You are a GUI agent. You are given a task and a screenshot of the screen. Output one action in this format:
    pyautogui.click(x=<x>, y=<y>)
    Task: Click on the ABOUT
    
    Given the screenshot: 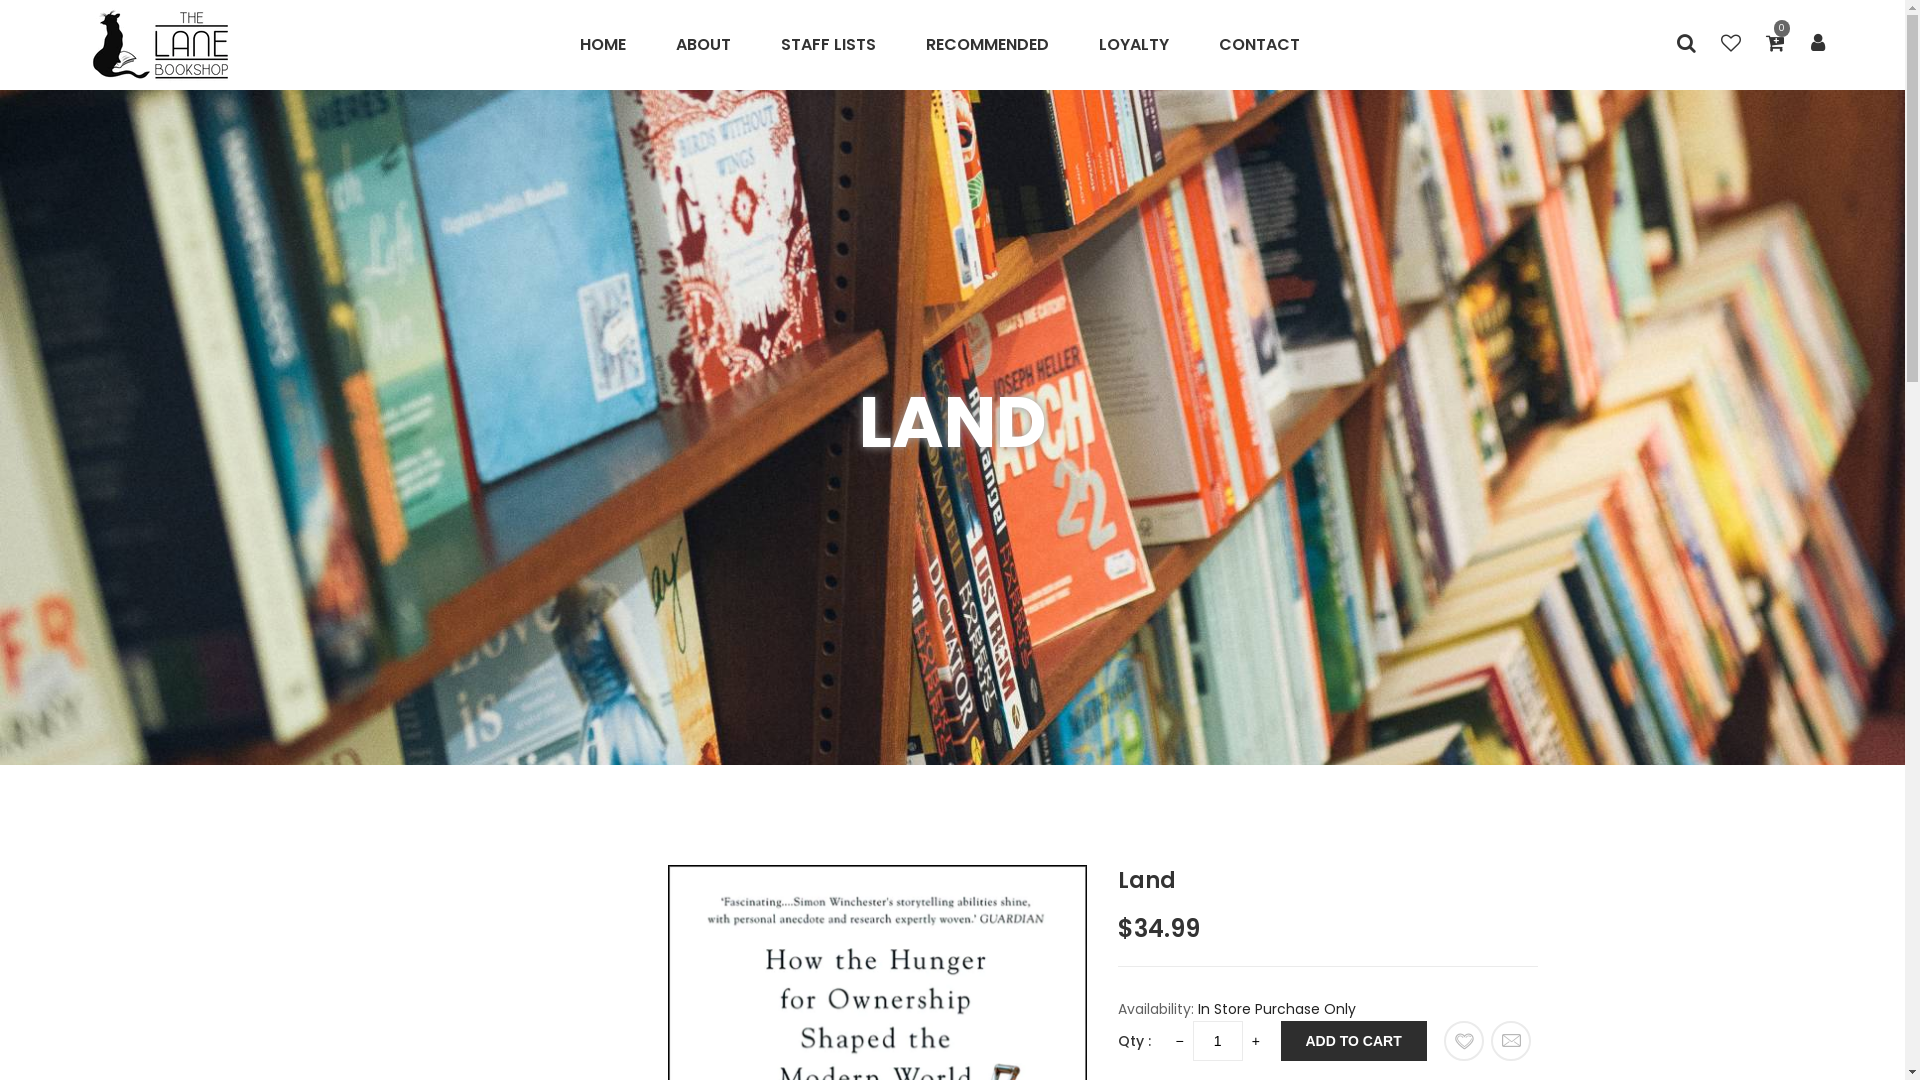 What is the action you would take?
    pyautogui.click(x=704, y=45)
    